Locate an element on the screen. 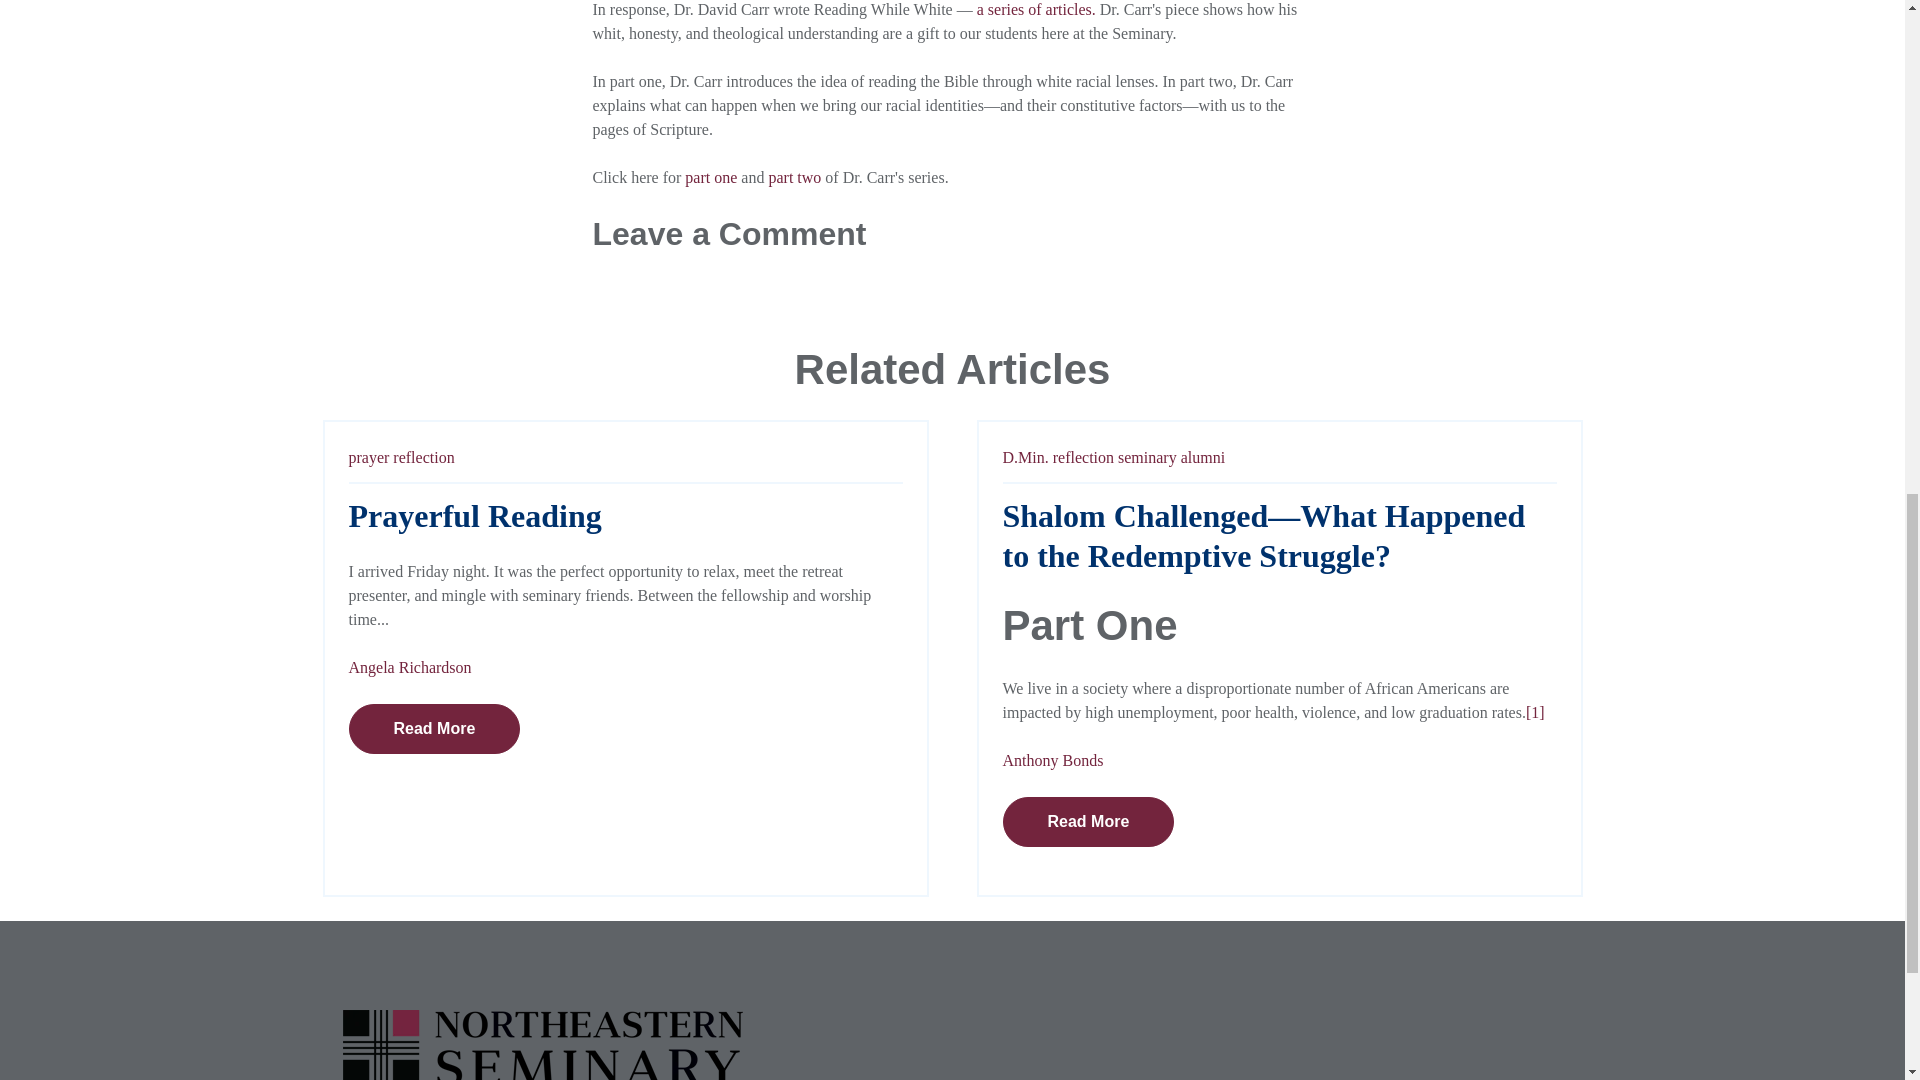  reflection is located at coordinates (423, 457).